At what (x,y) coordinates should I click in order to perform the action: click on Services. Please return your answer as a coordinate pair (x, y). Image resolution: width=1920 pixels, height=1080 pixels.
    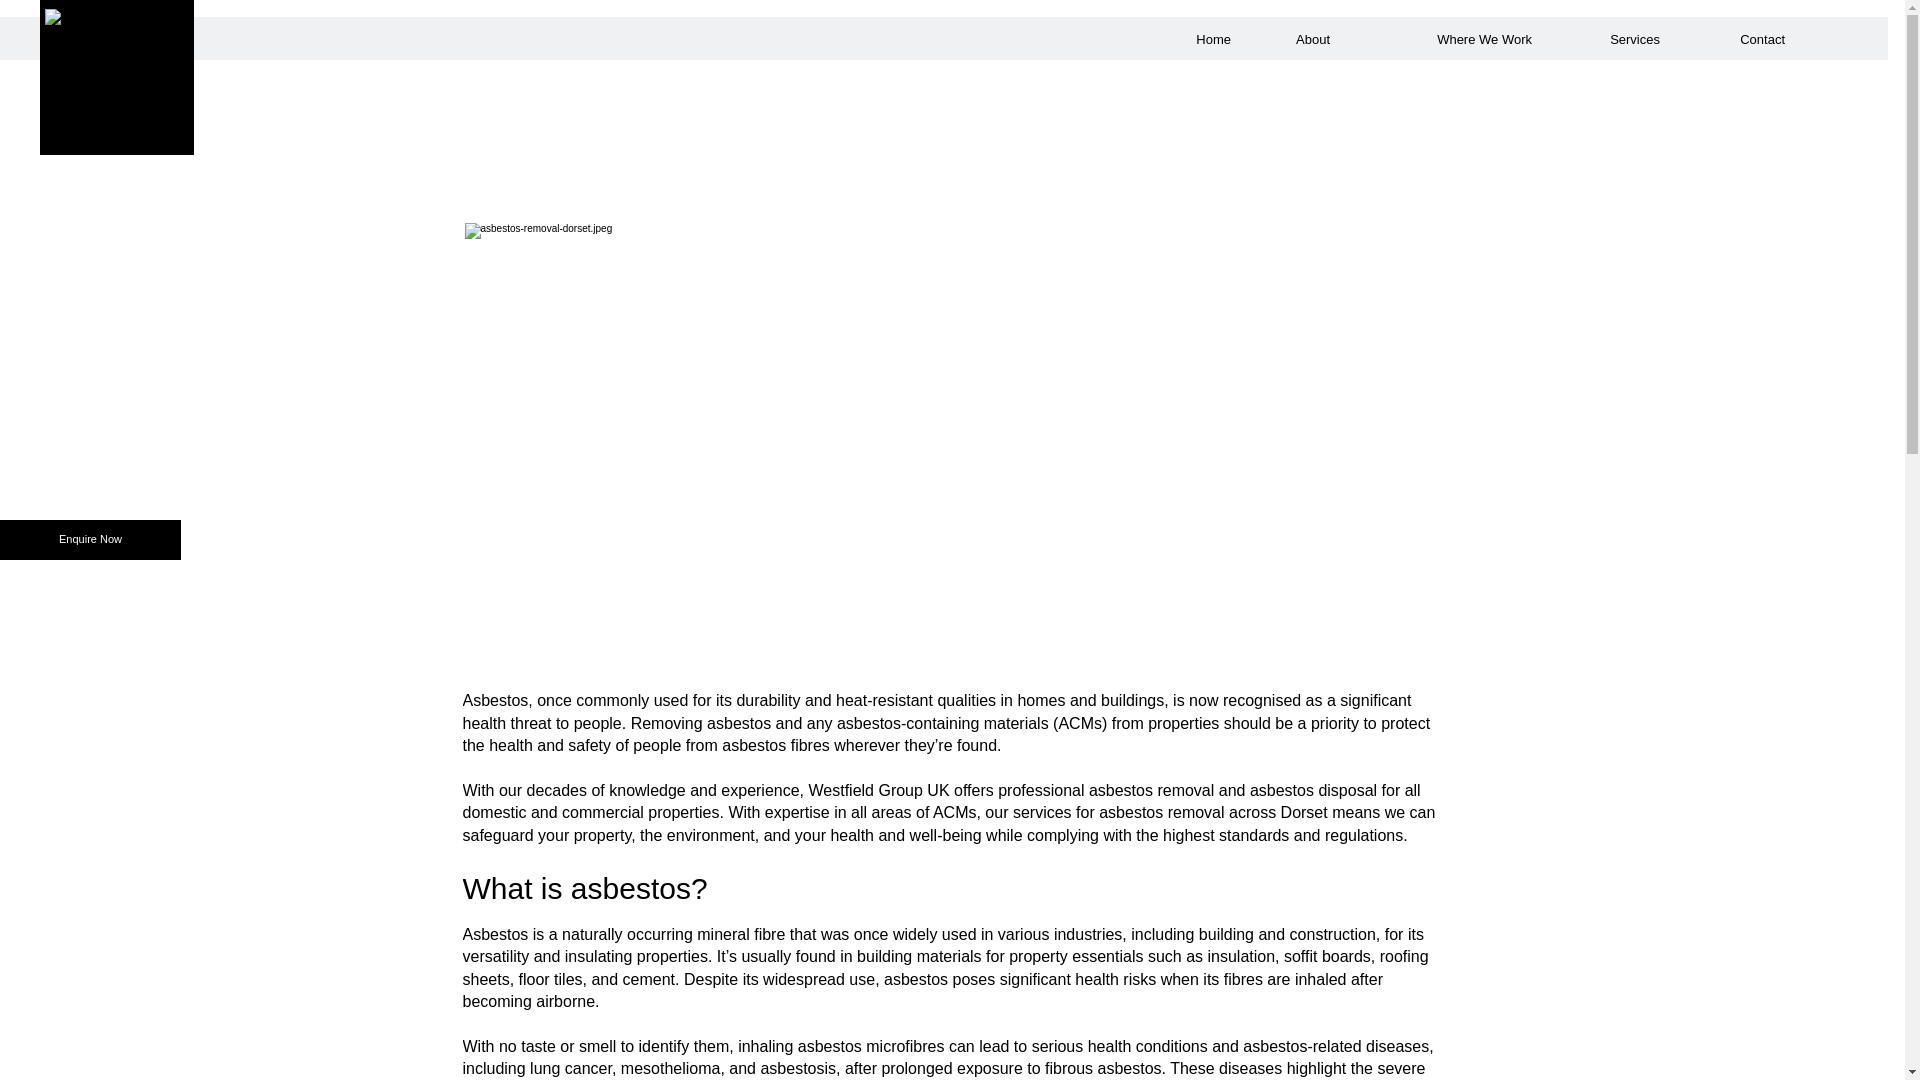
    Looking at the image, I should click on (1610, 40).